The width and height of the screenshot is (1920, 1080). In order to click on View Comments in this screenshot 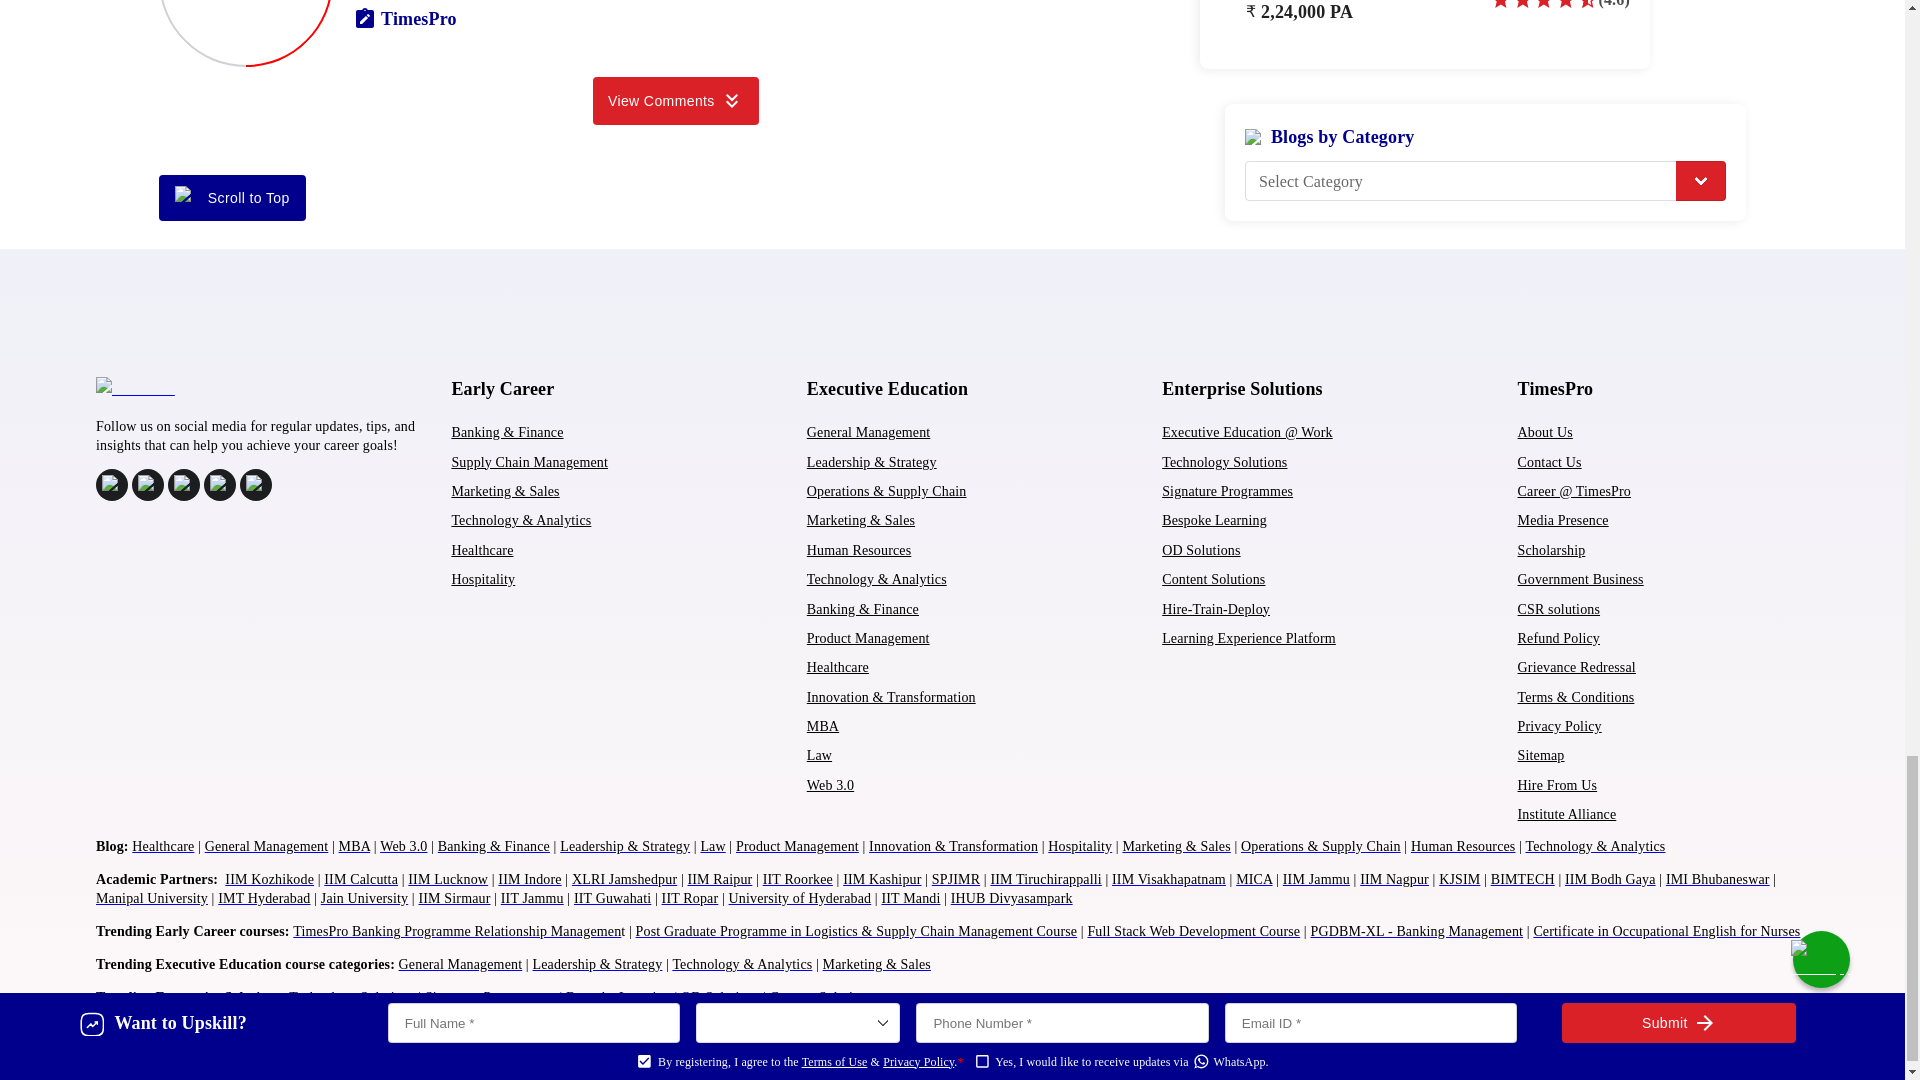, I will do `click(676, 100)`.